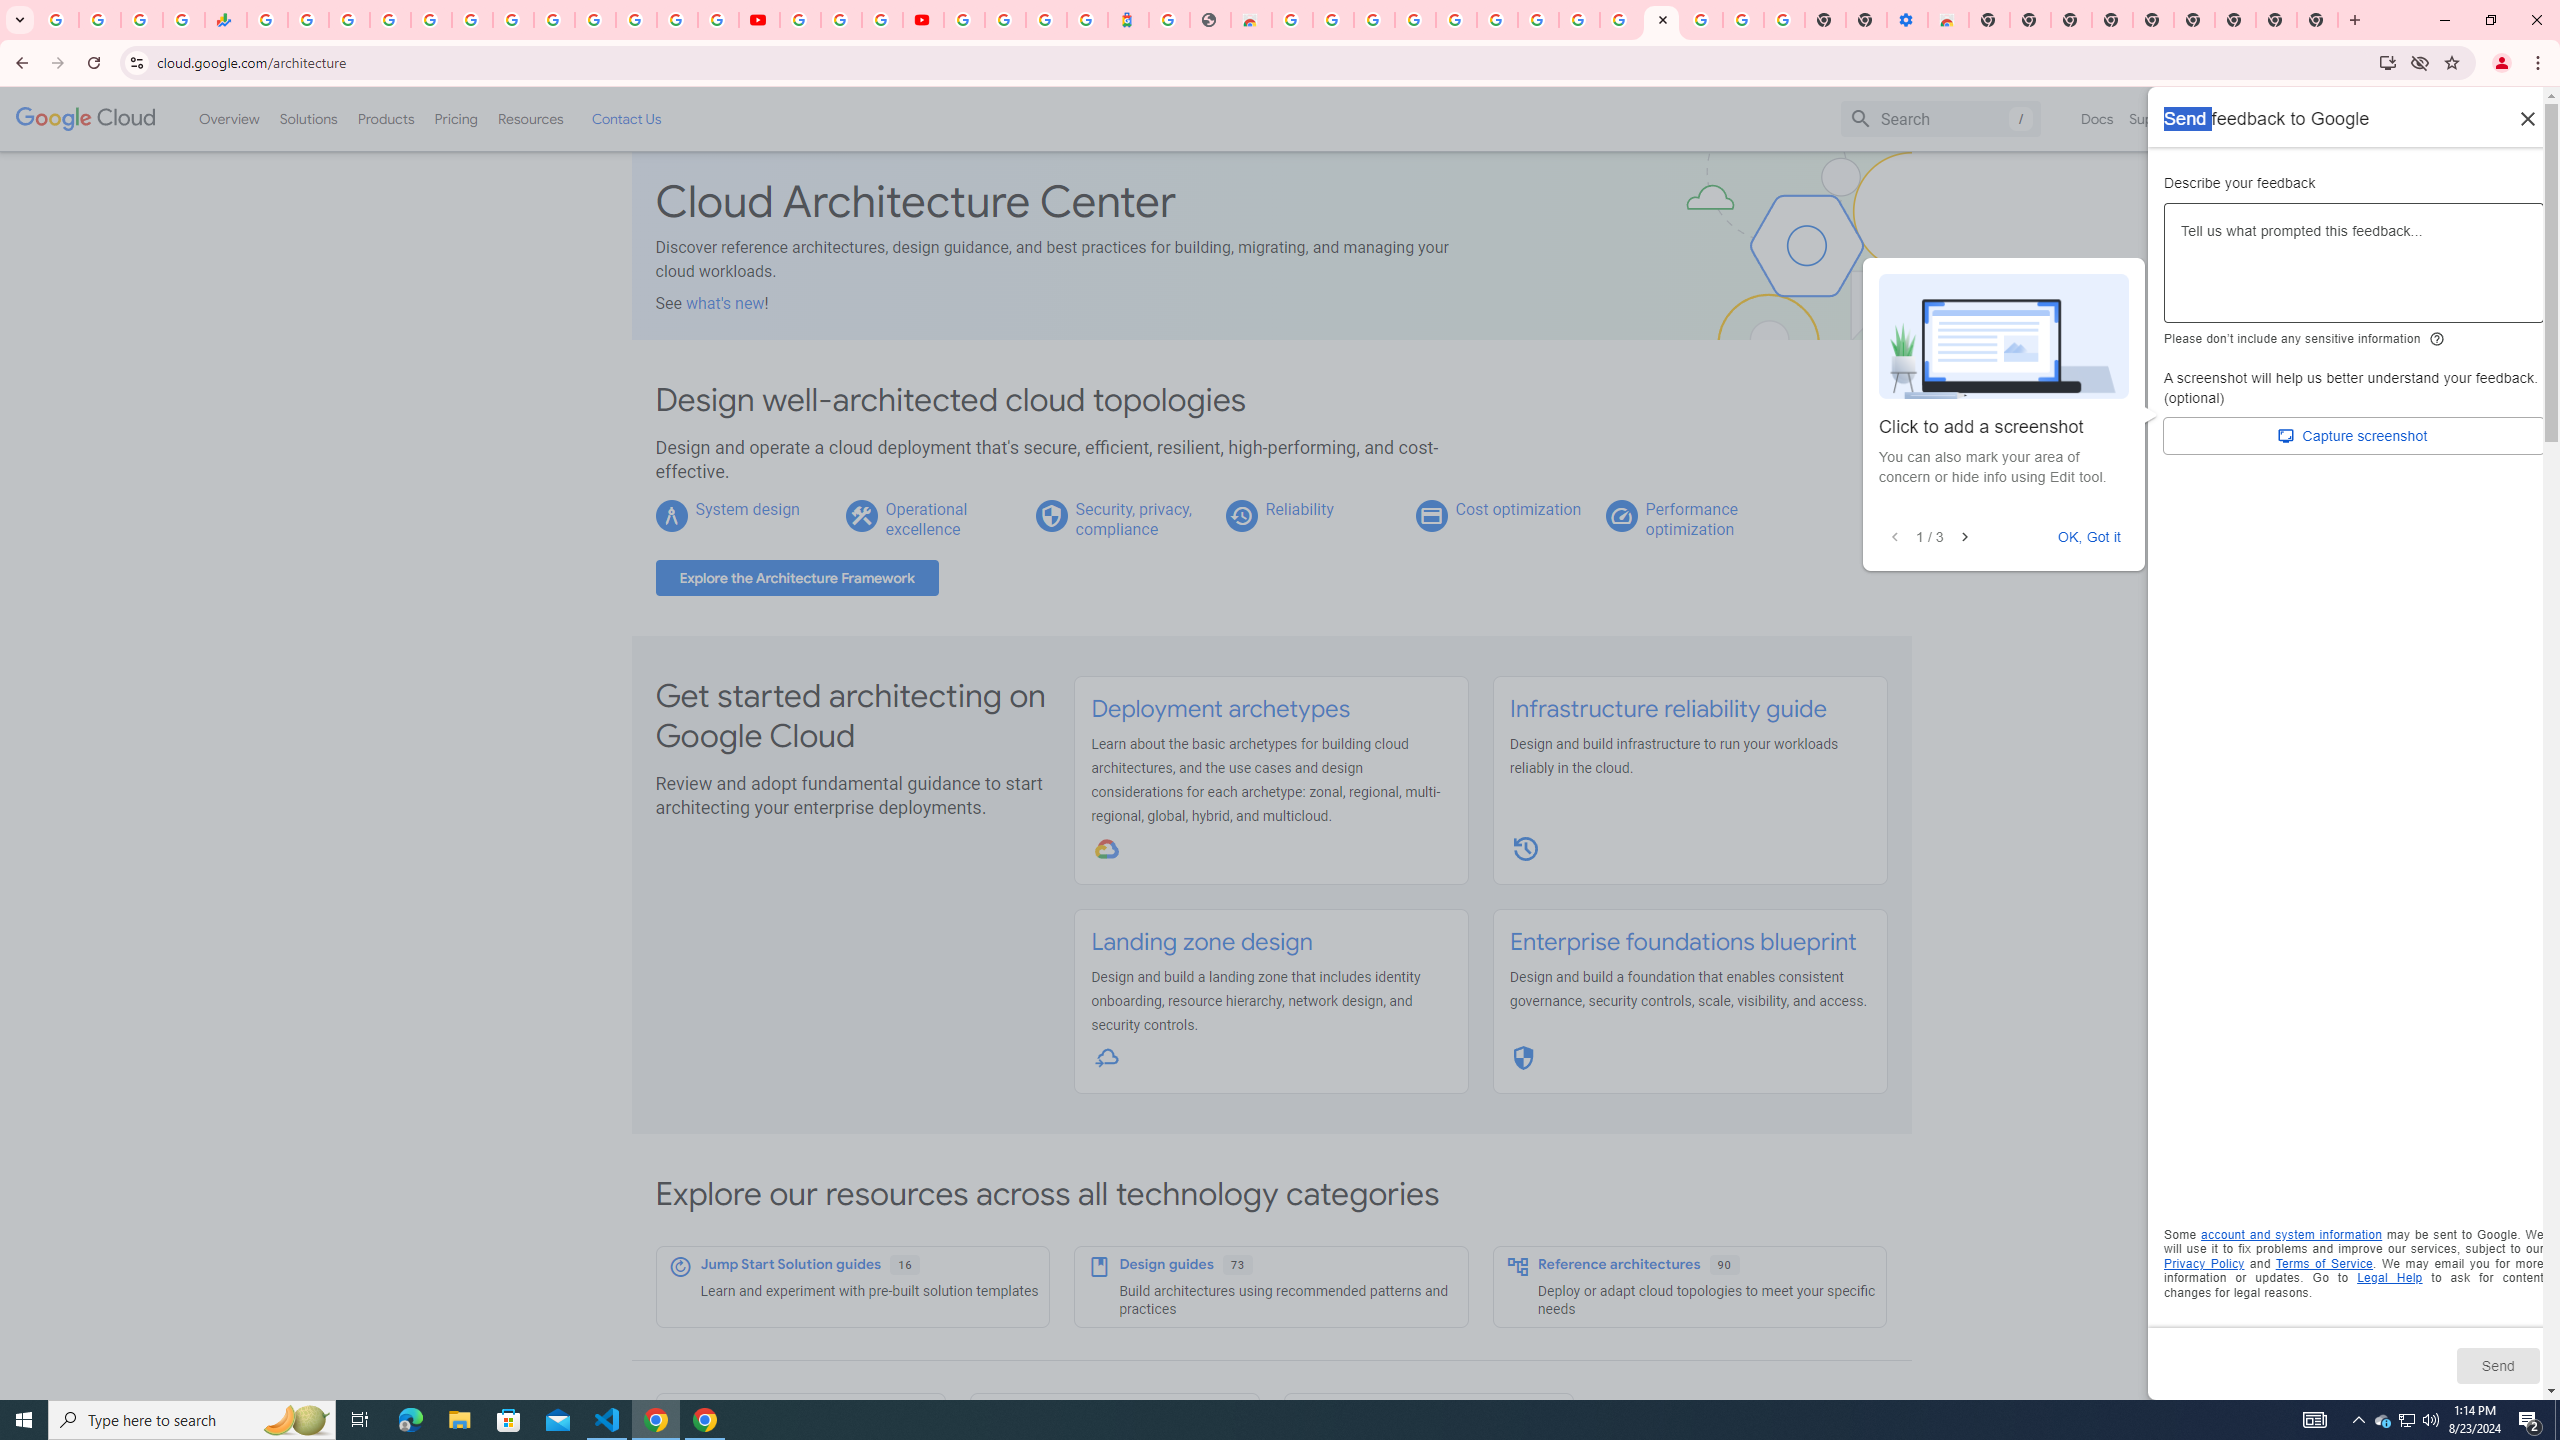 The height and width of the screenshot is (1440, 2560). Describe the element at coordinates (2471, 118) in the screenshot. I see `Start free` at that location.